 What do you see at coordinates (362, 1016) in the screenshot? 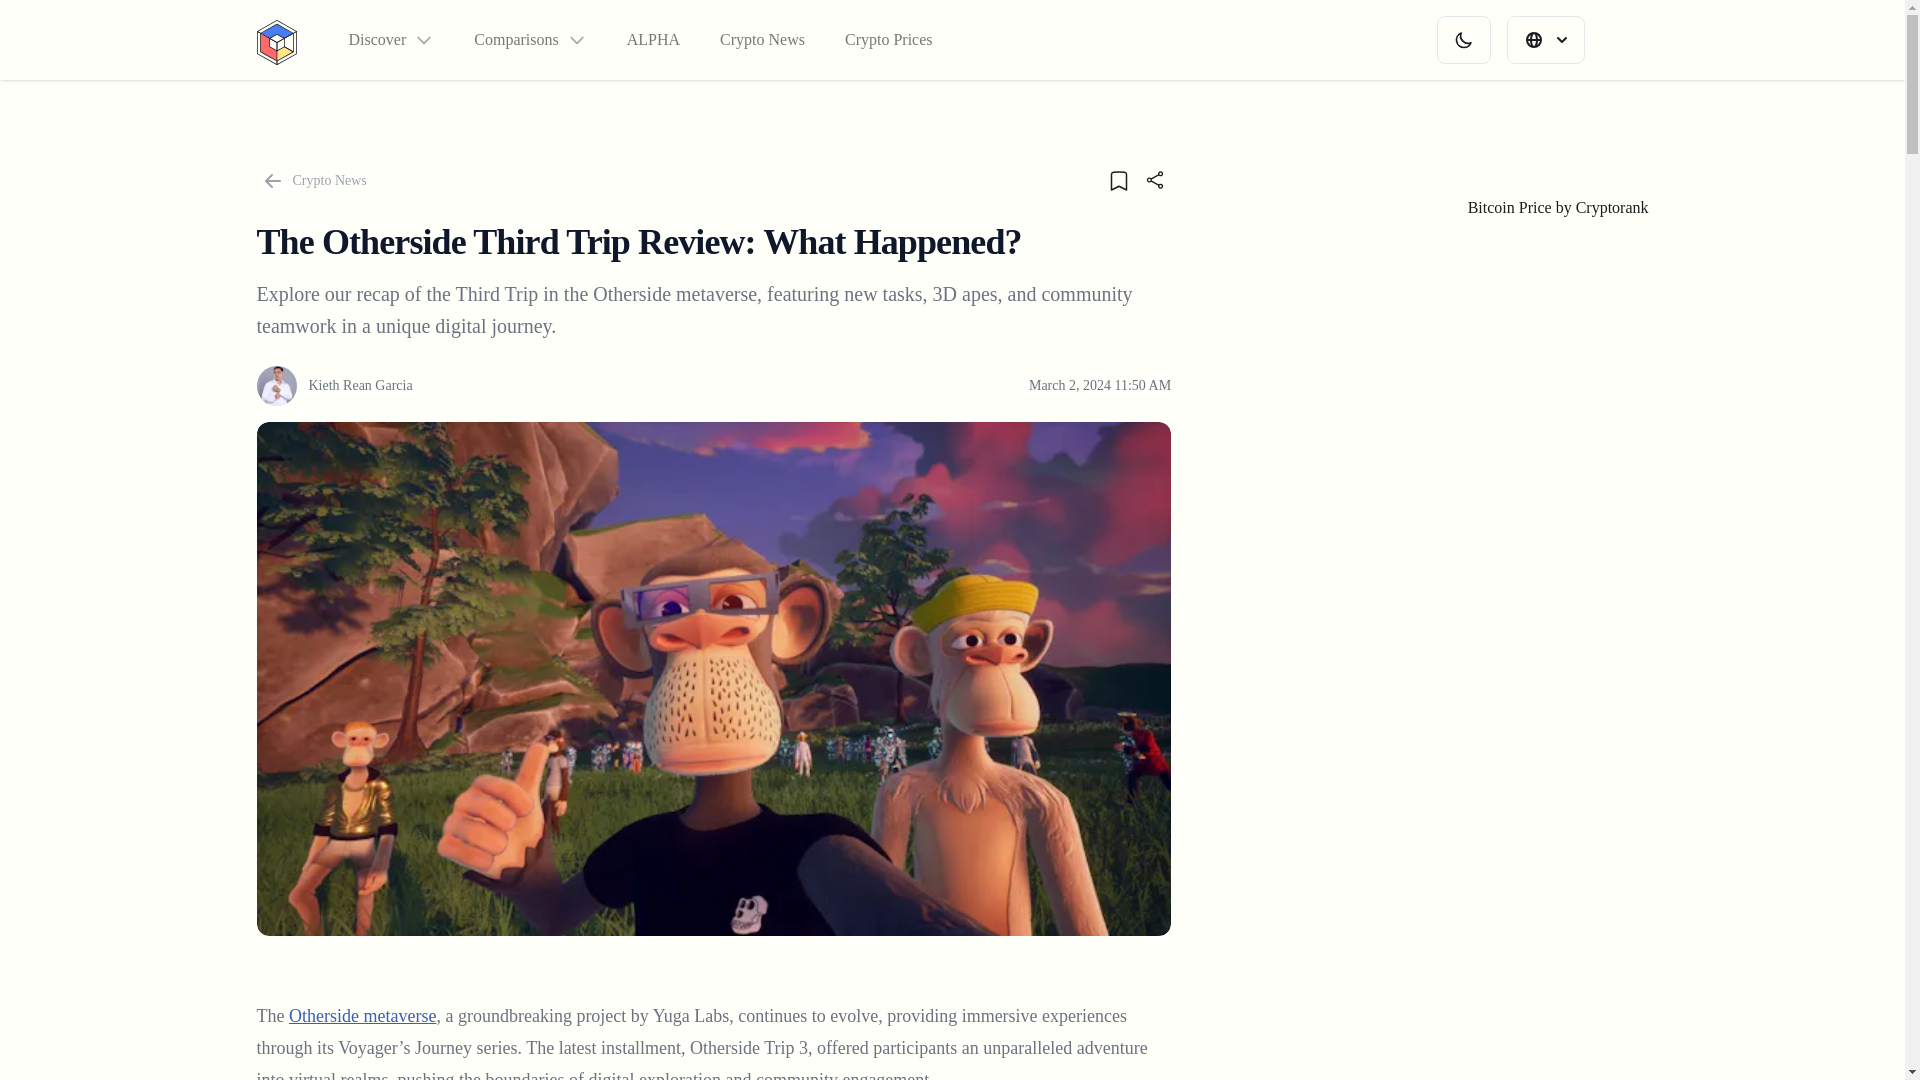
I see `Otherside metaverse` at bounding box center [362, 1016].